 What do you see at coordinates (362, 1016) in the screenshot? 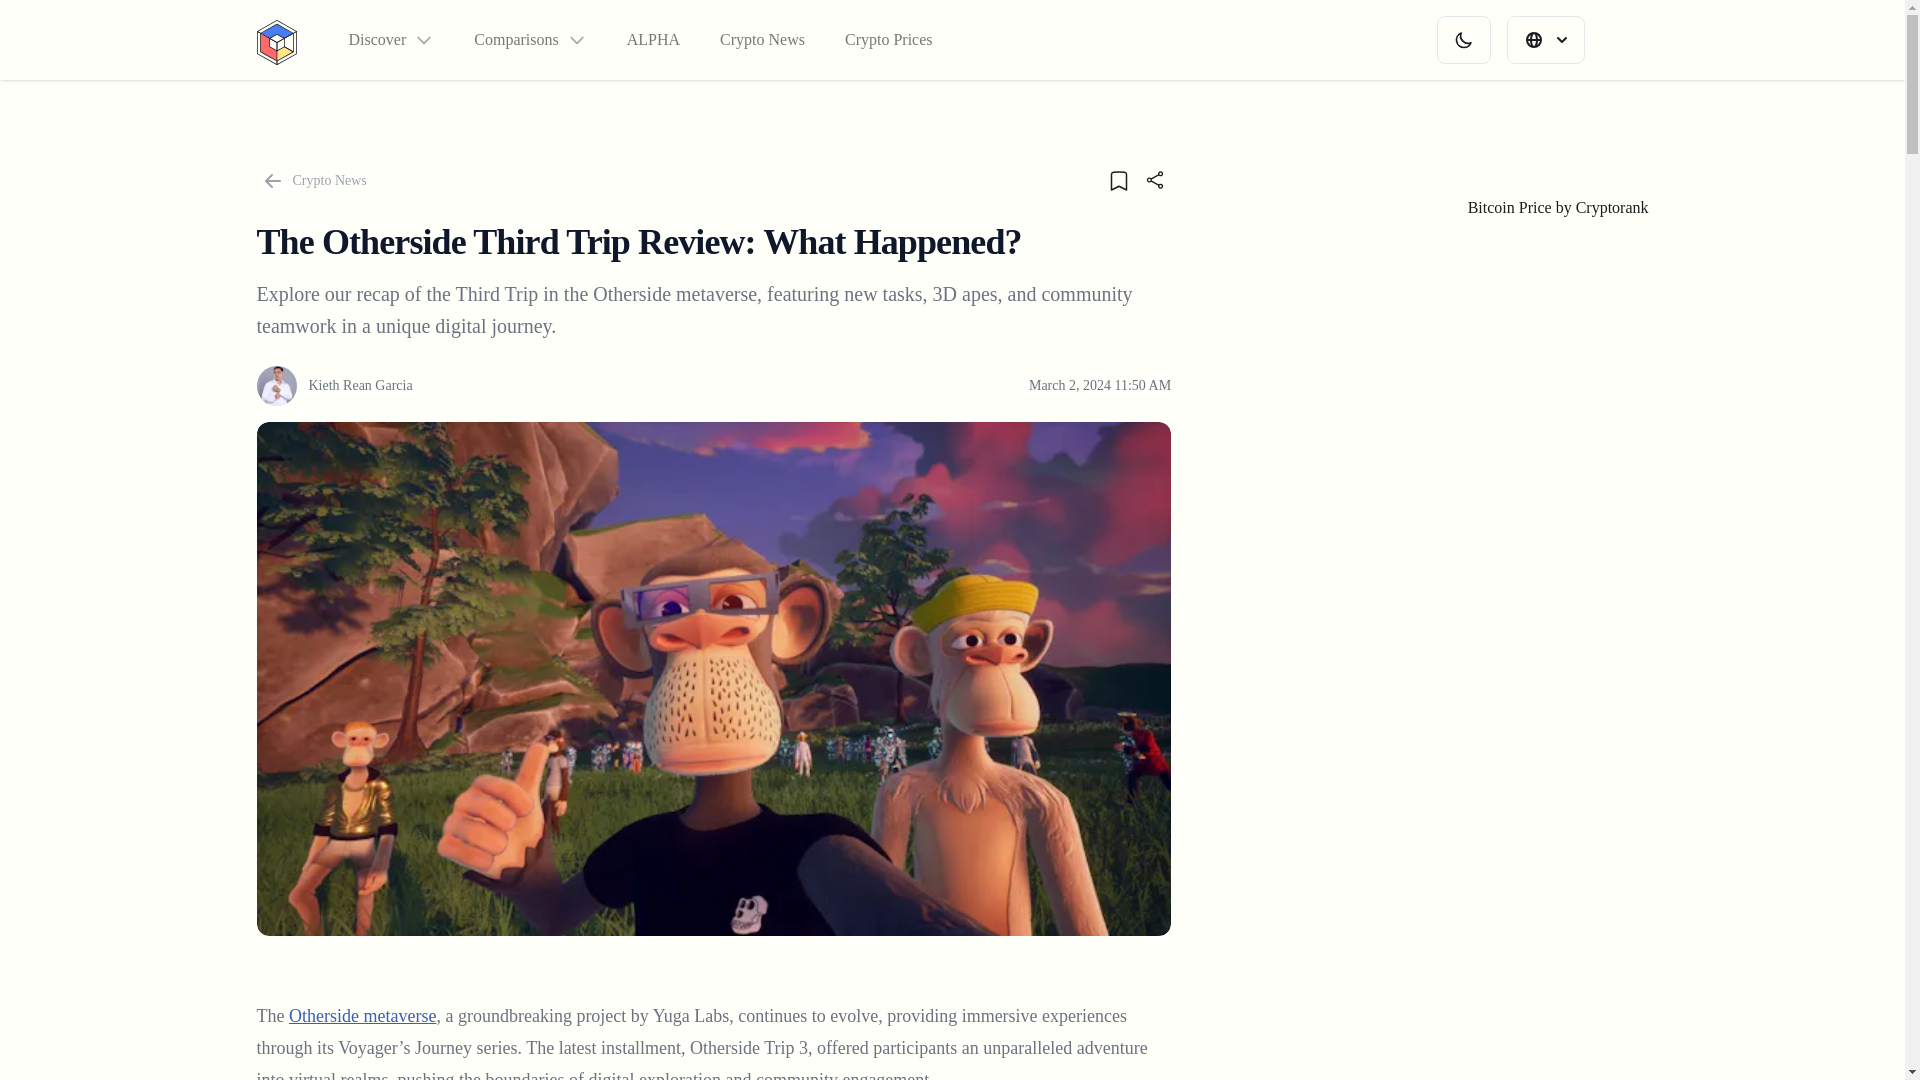
I see `Otherside metaverse` at bounding box center [362, 1016].